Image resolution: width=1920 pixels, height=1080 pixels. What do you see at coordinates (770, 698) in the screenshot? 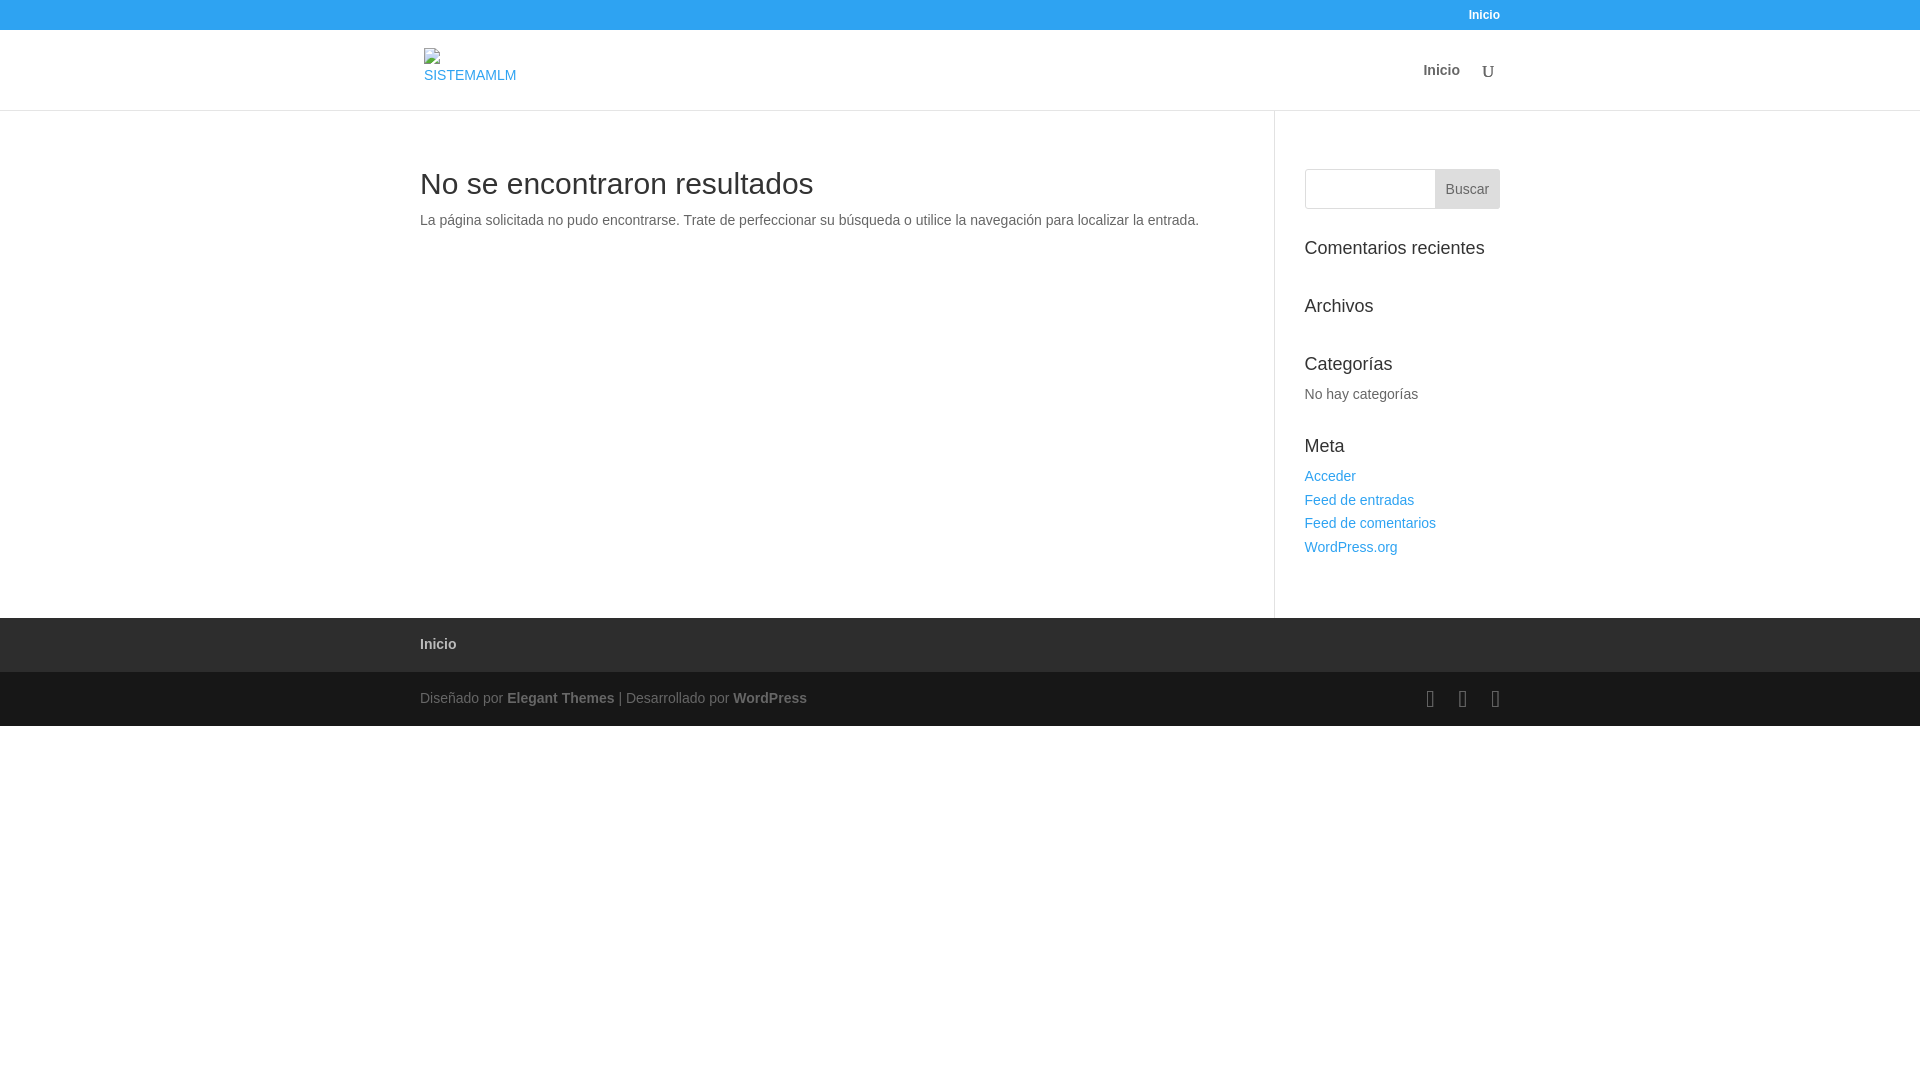
I see `WordPress` at bounding box center [770, 698].